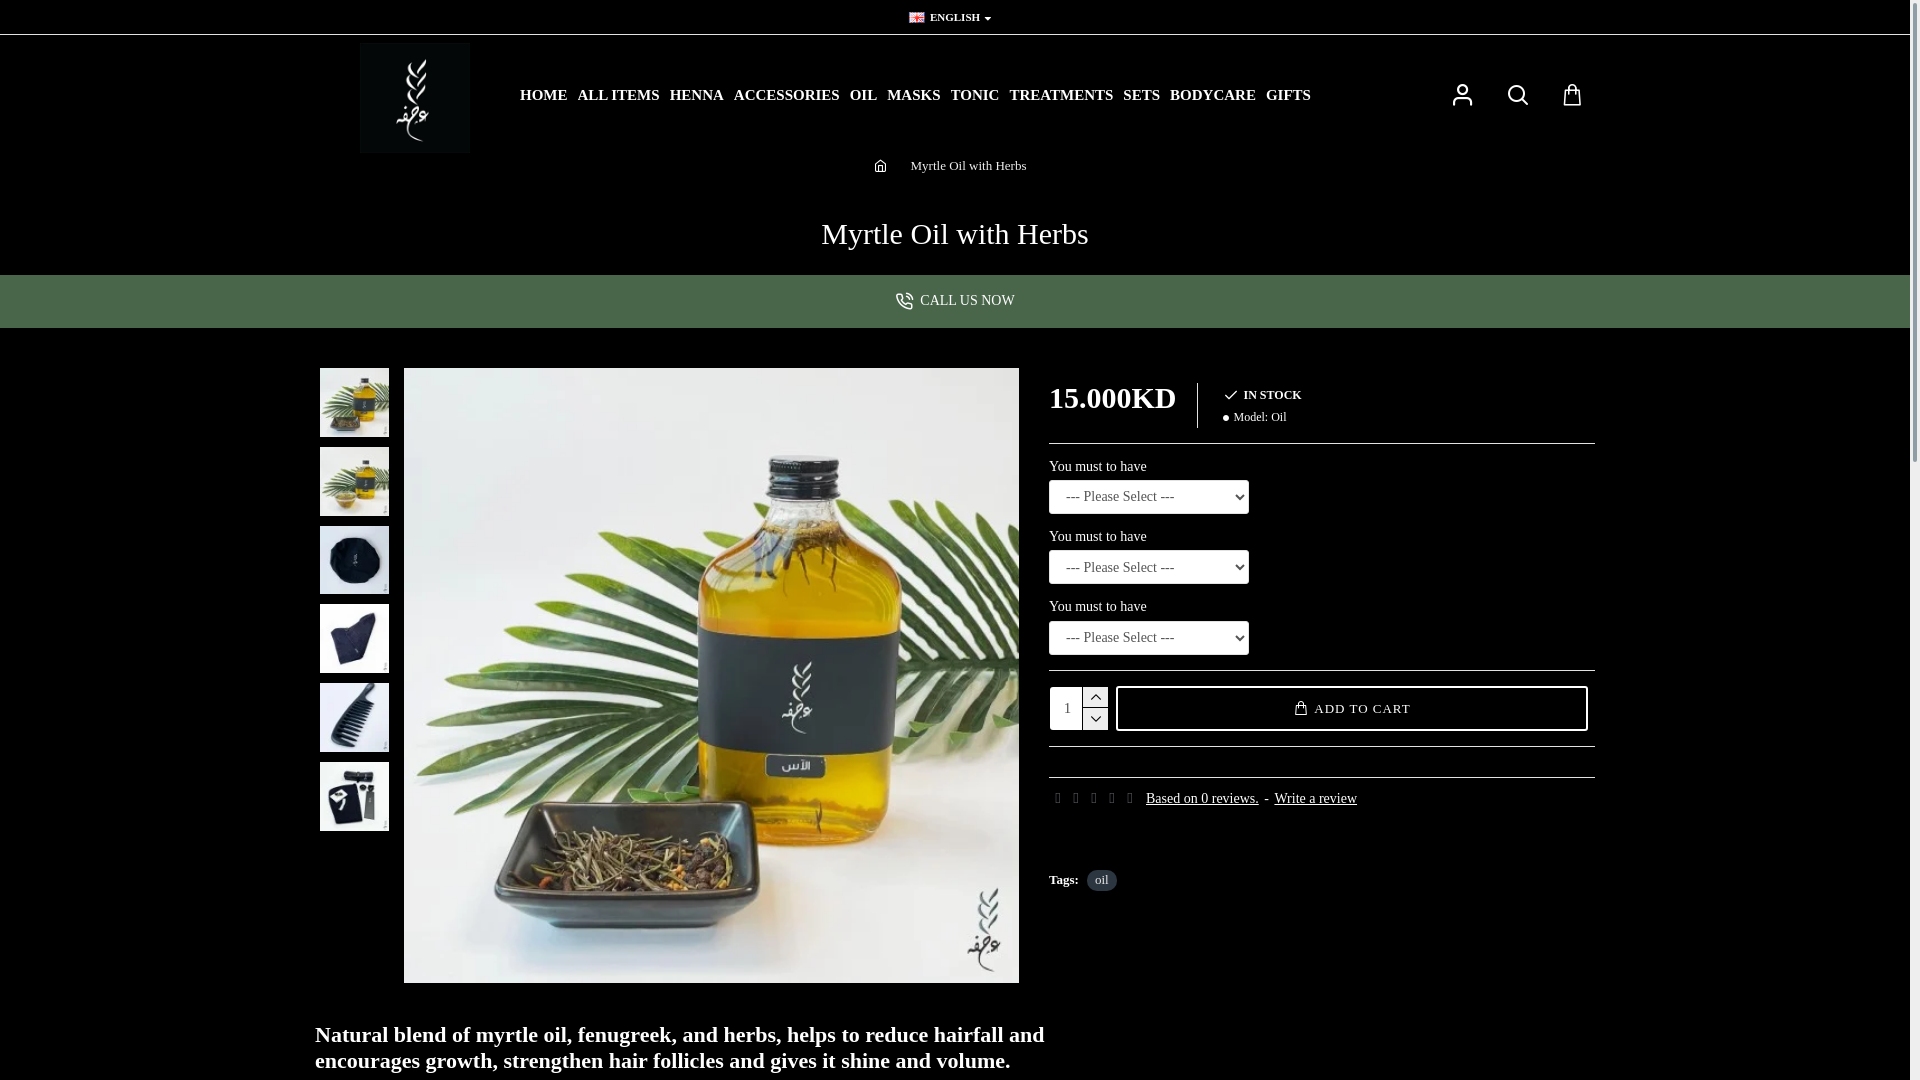 The height and width of the screenshot is (1080, 1920). Describe the element at coordinates (1213, 95) in the screenshot. I see `BODYCARE` at that location.